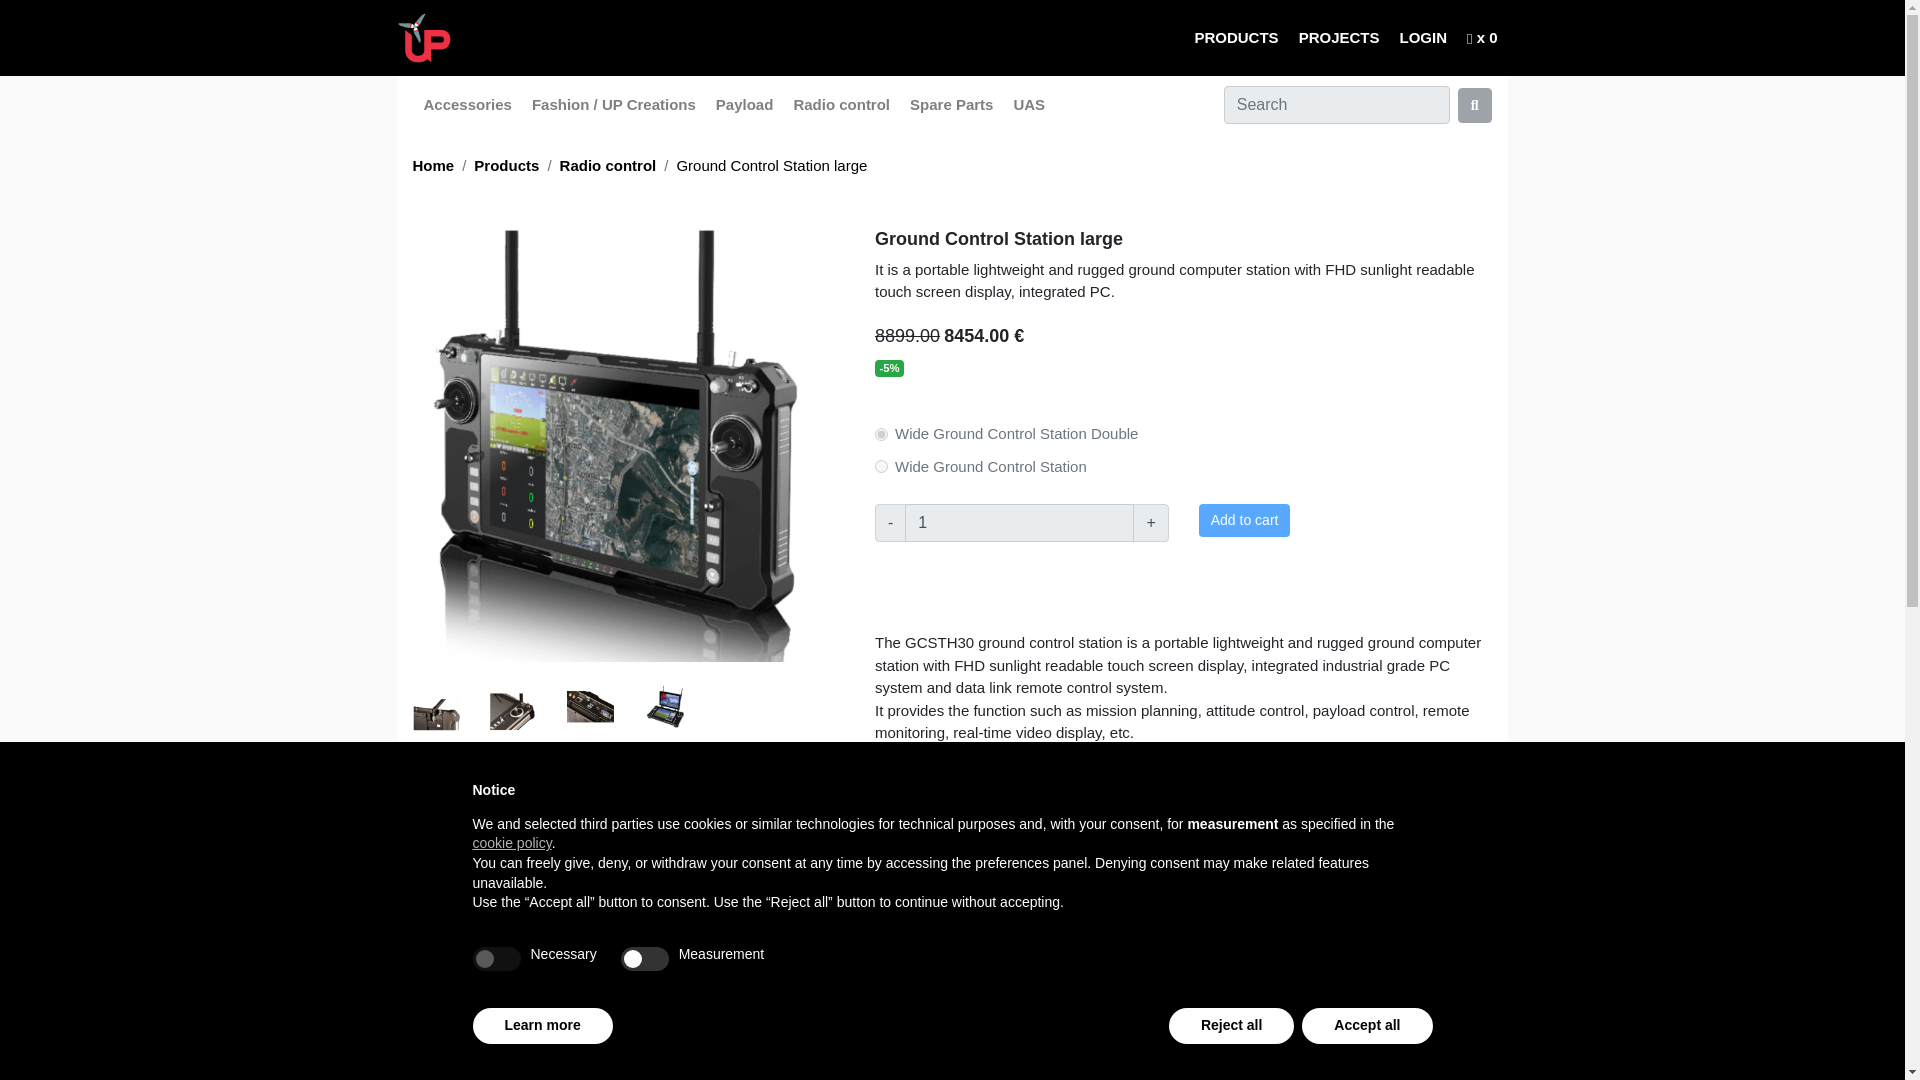 The width and height of the screenshot is (1920, 1080). What do you see at coordinates (1236, 38) in the screenshot?
I see `PRODUCTS` at bounding box center [1236, 38].